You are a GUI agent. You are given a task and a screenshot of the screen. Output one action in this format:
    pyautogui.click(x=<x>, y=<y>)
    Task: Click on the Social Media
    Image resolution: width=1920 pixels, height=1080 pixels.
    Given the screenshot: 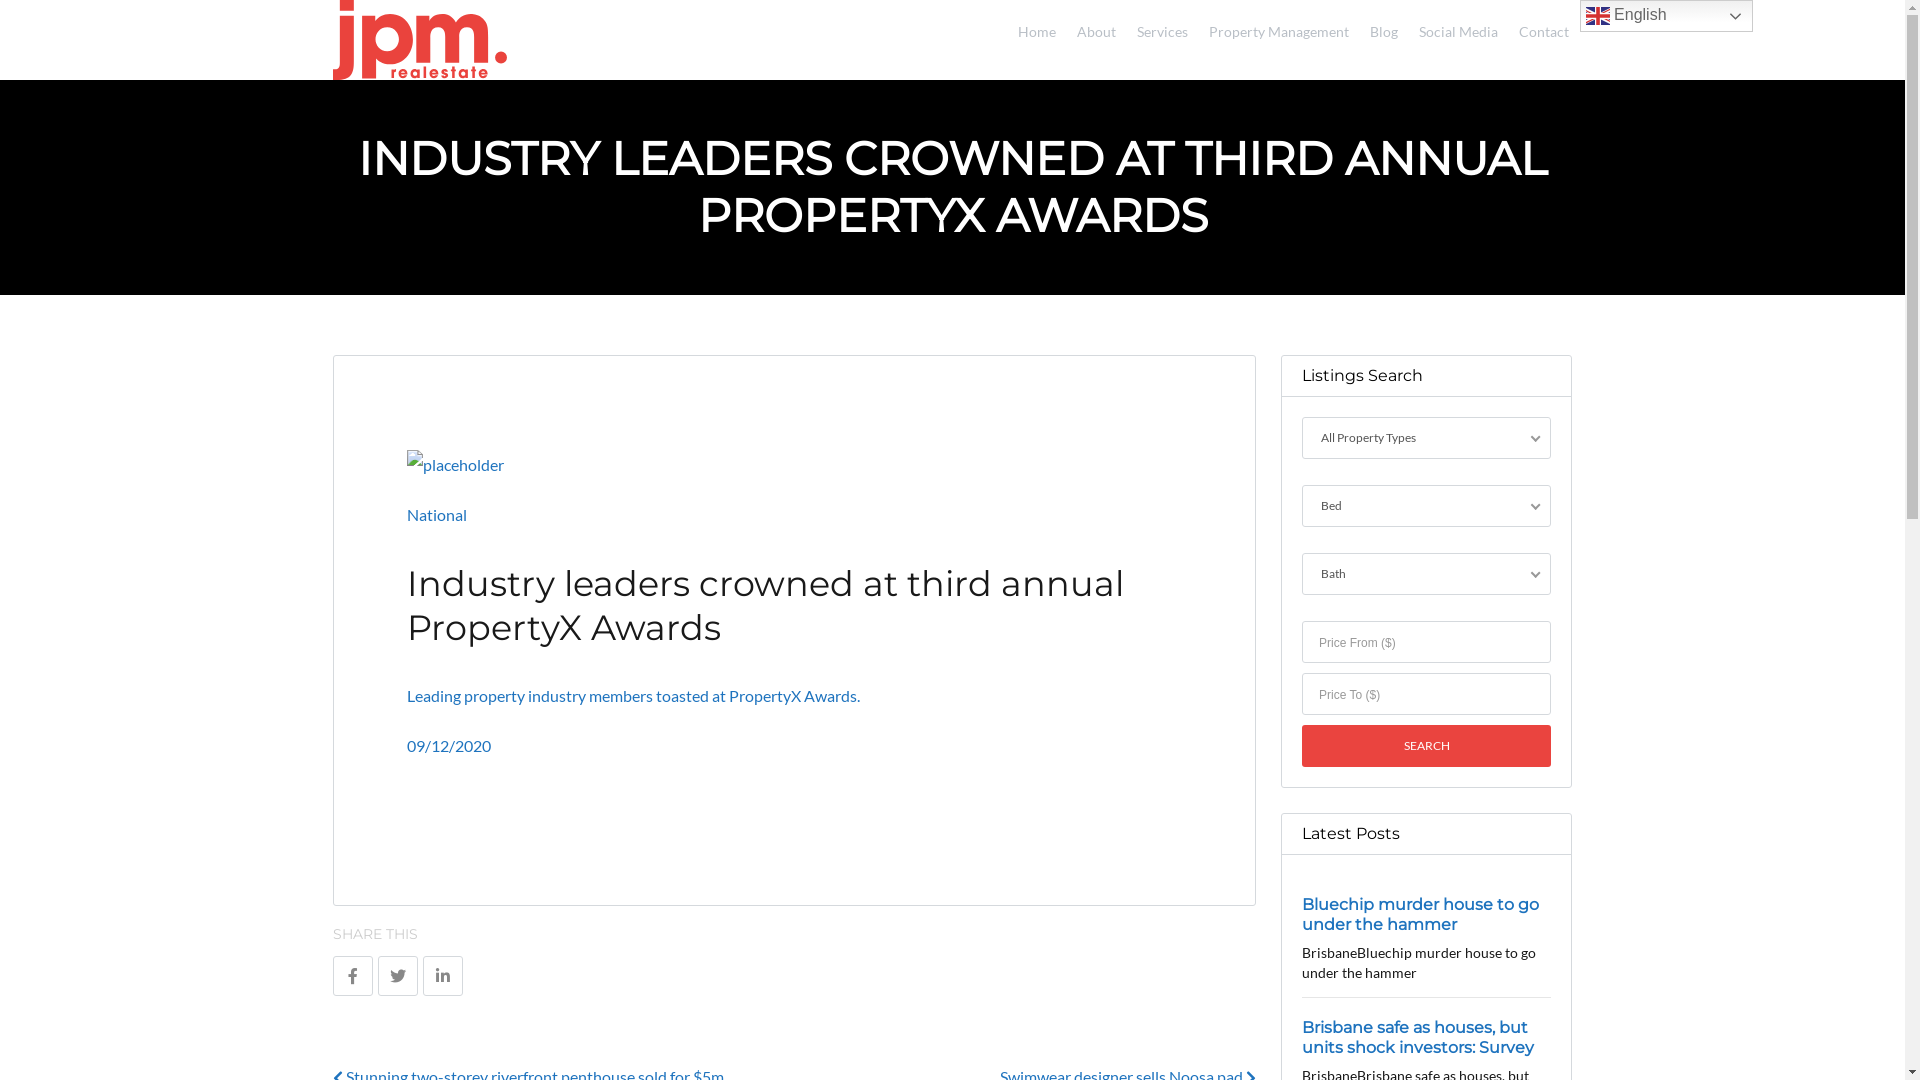 What is the action you would take?
    pyautogui.click(x=1452, y=28)
    